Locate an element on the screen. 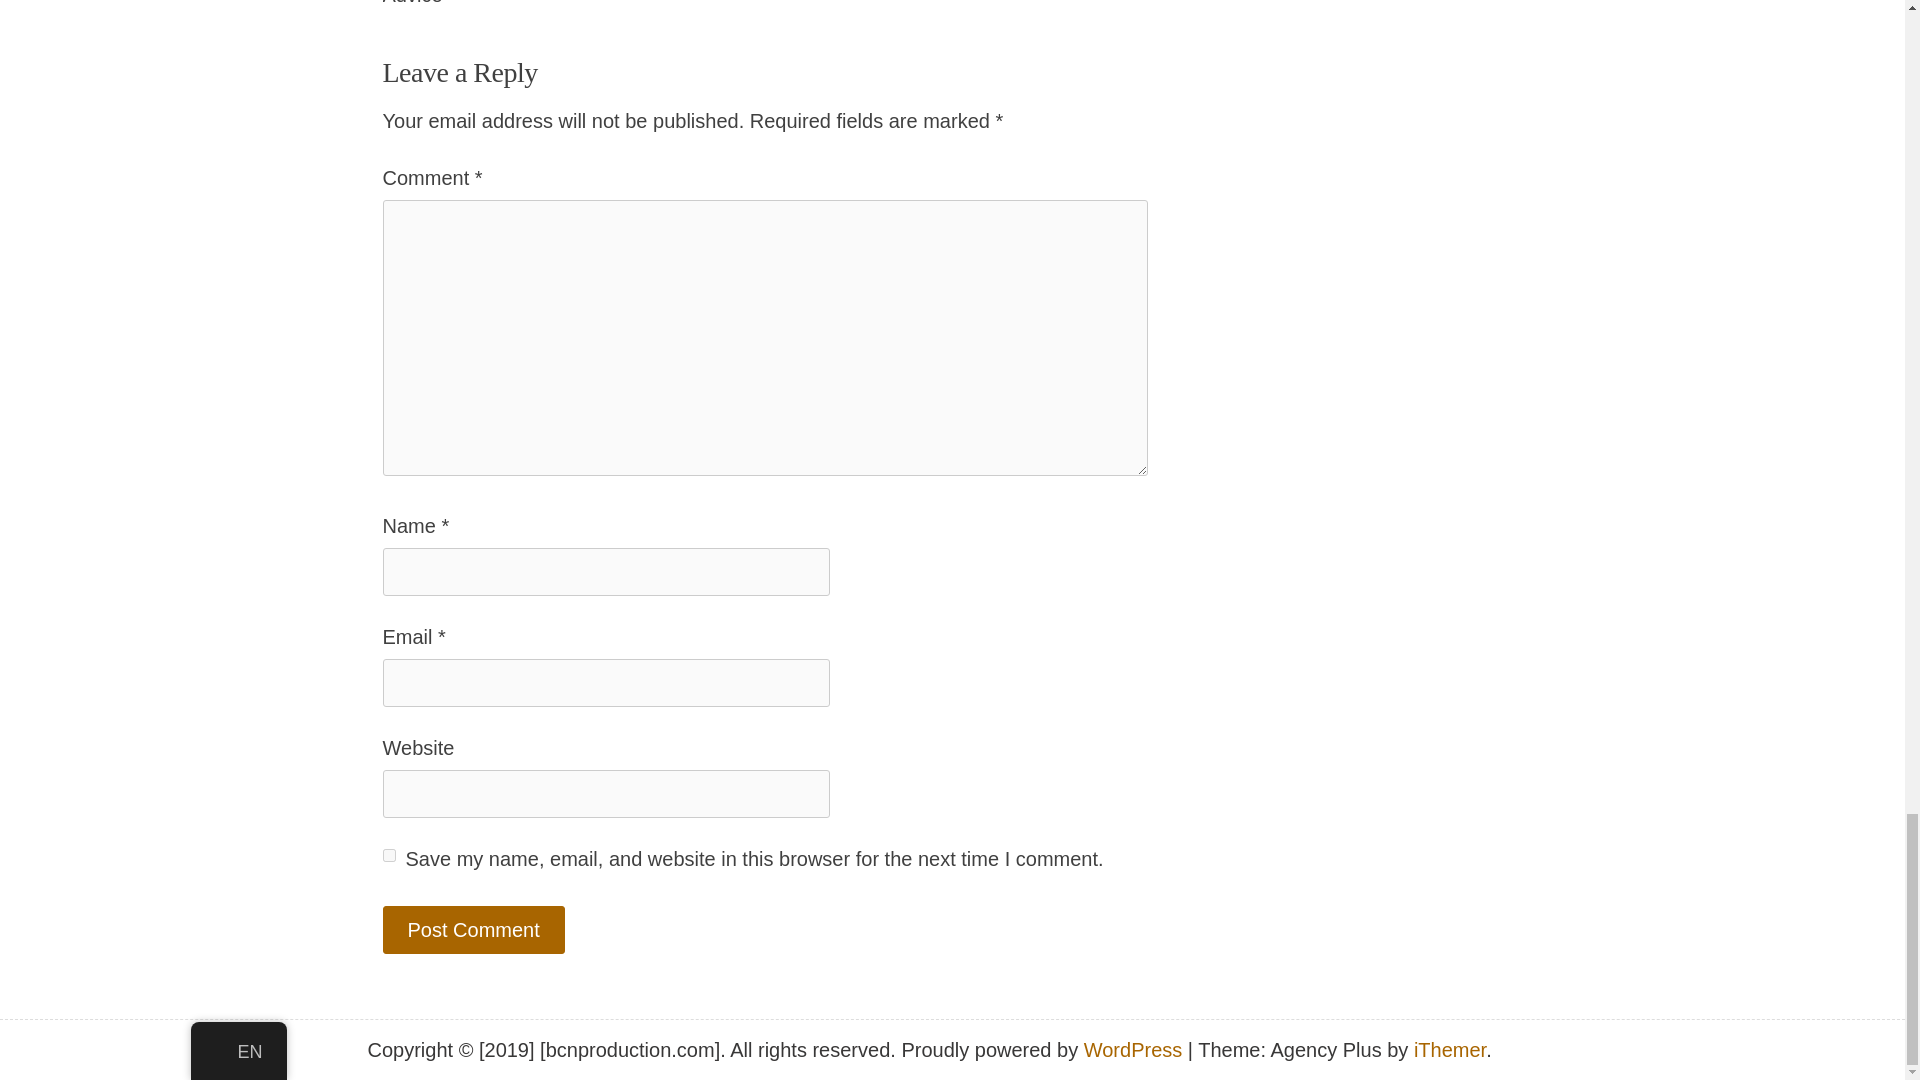  Post Comment is located at coordinates (473, 930).